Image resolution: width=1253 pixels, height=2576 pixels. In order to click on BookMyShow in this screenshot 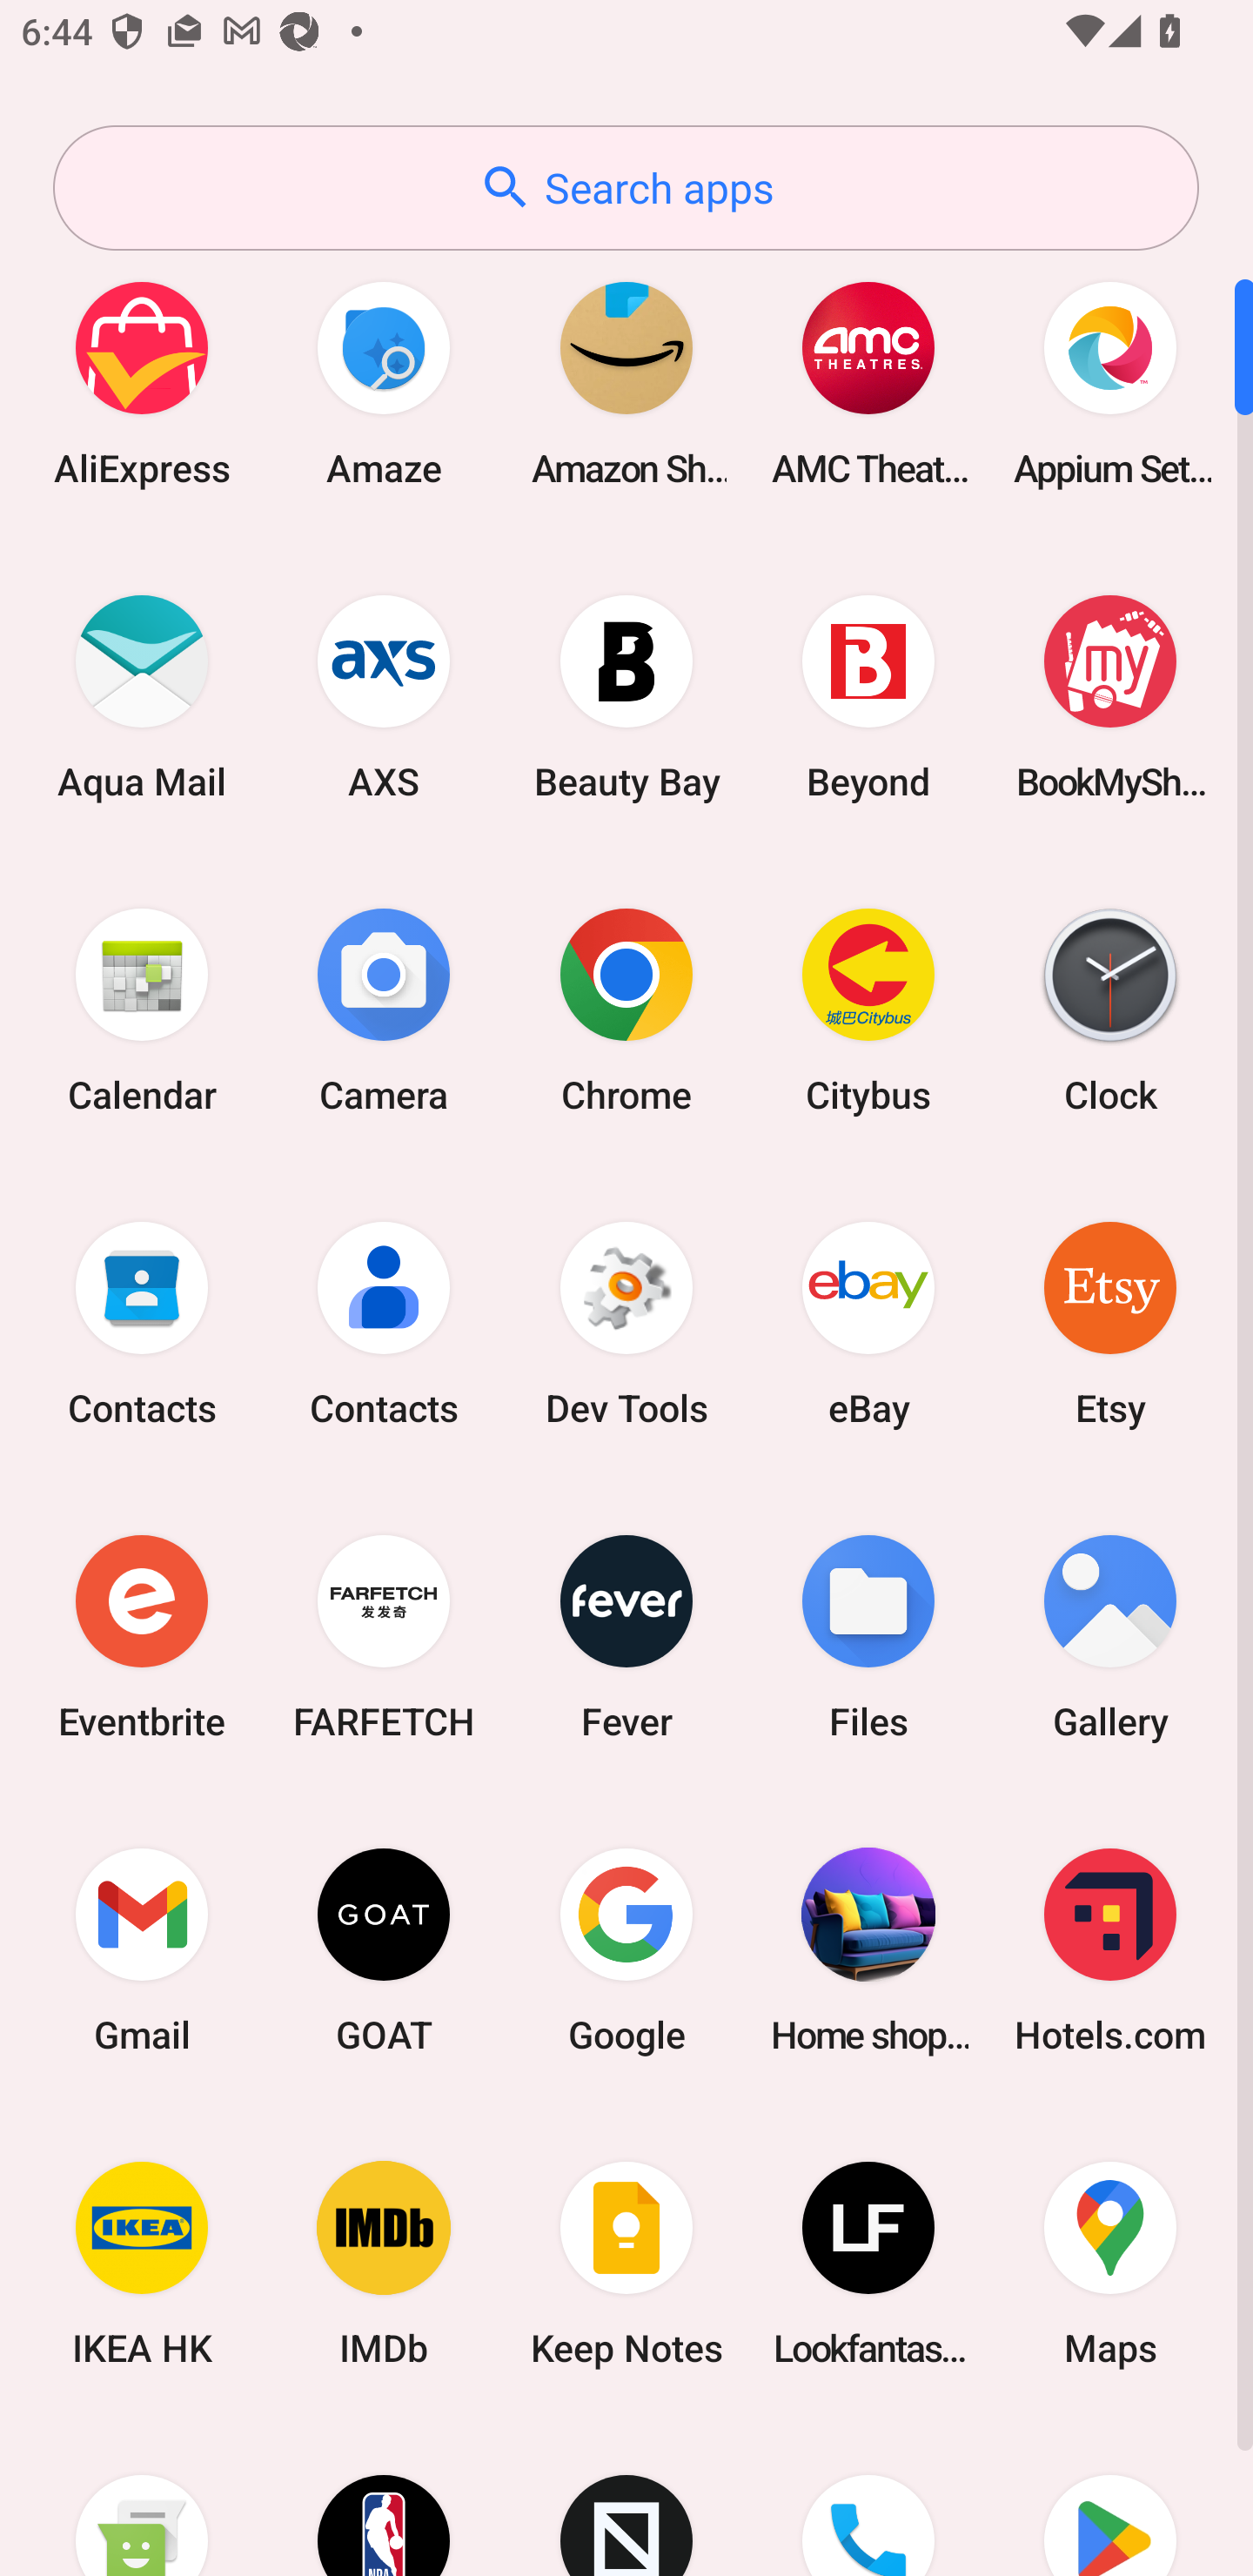, I will do `click(1110, 696)`.